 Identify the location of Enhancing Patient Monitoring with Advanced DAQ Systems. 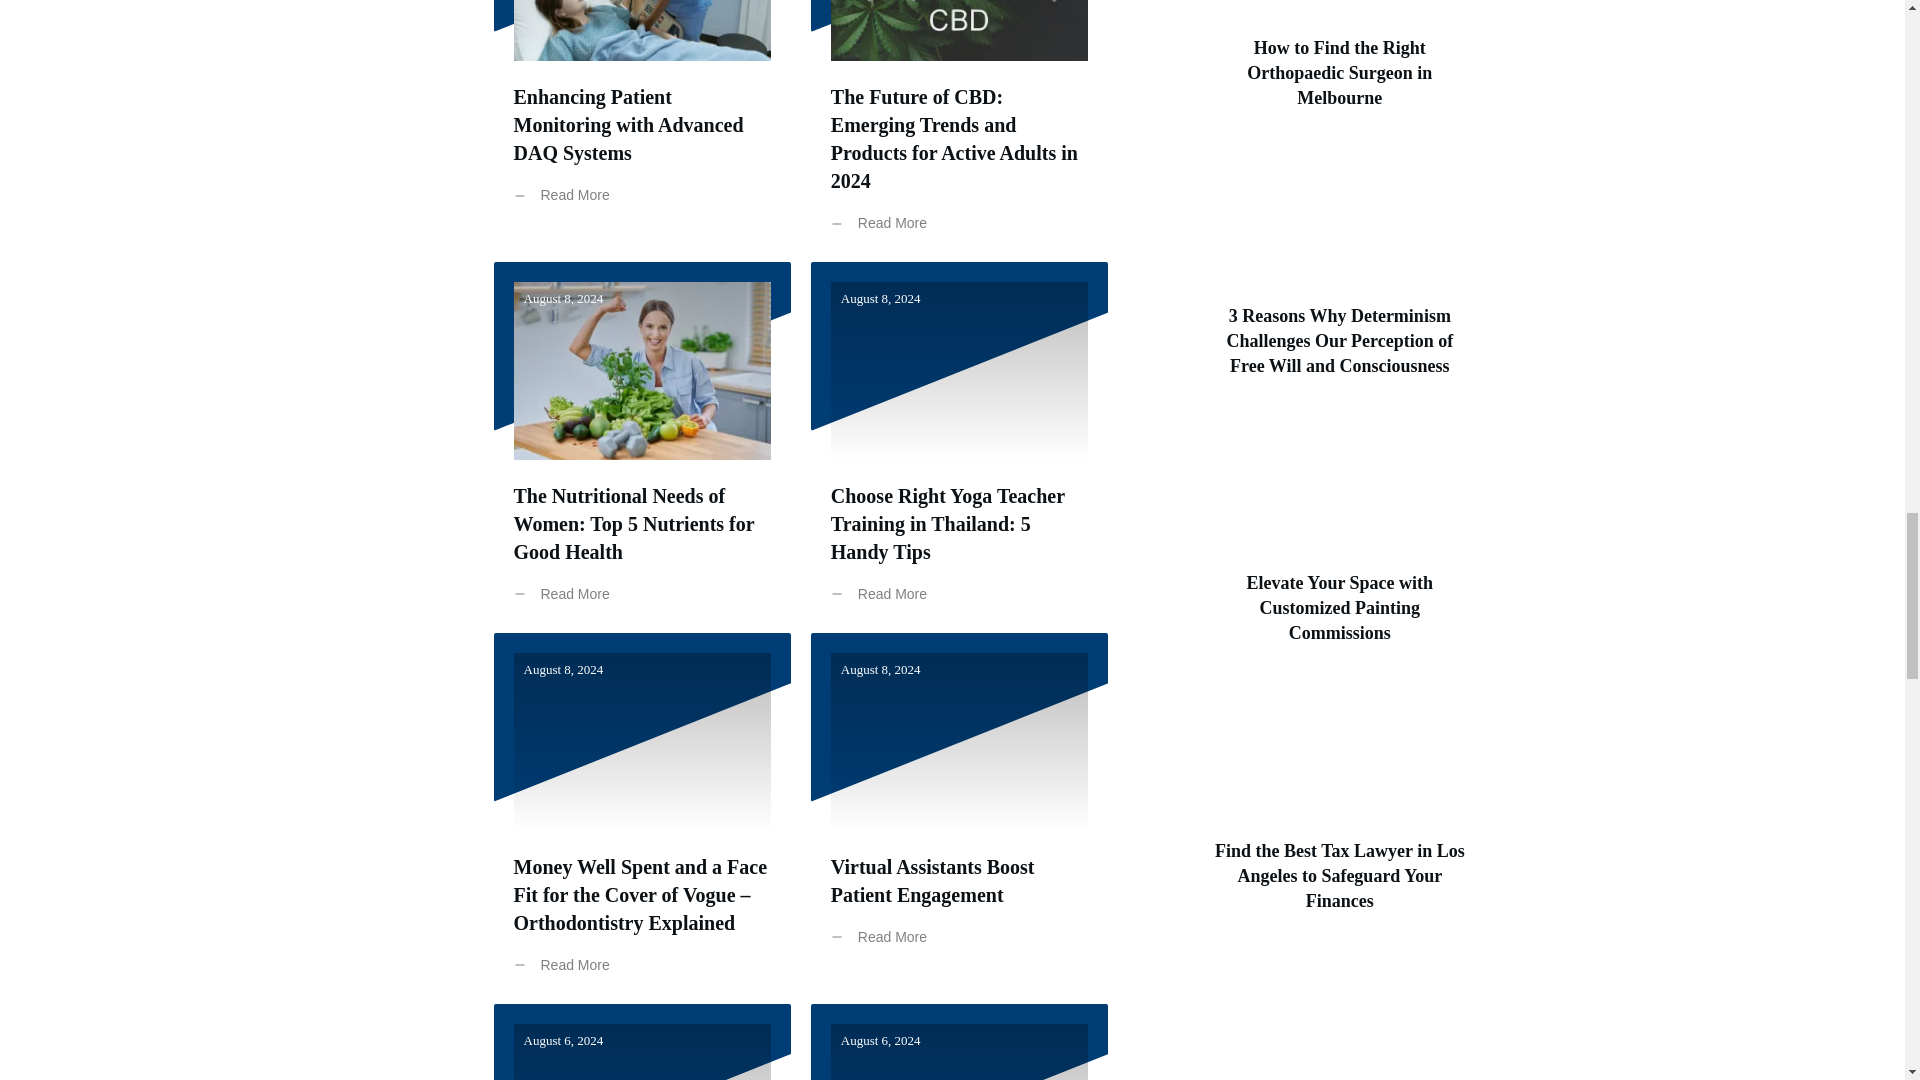
(629, 125).